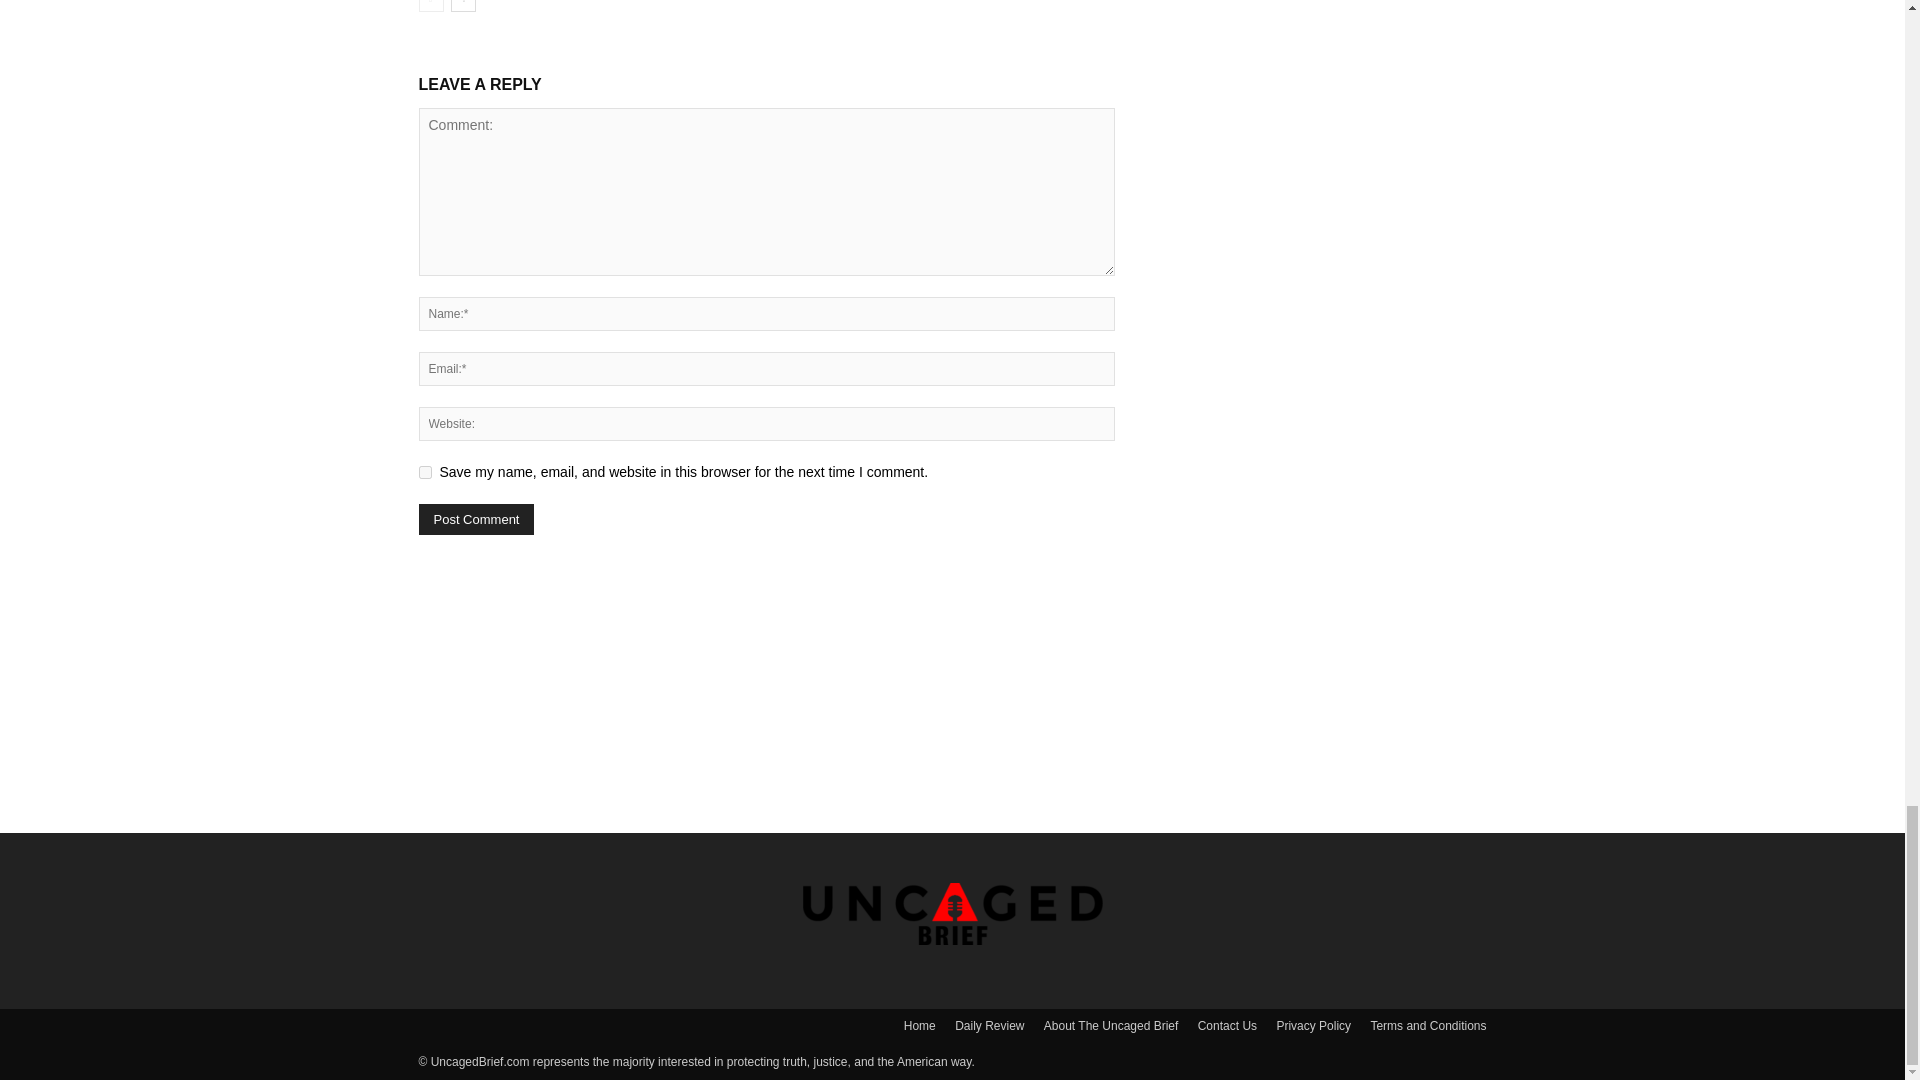 This screenshot has height=1080, width=1920. What do you see at coordinates (476, 519) in the screenshot?
I see `Post Comment` at bounding box center [476, 519].